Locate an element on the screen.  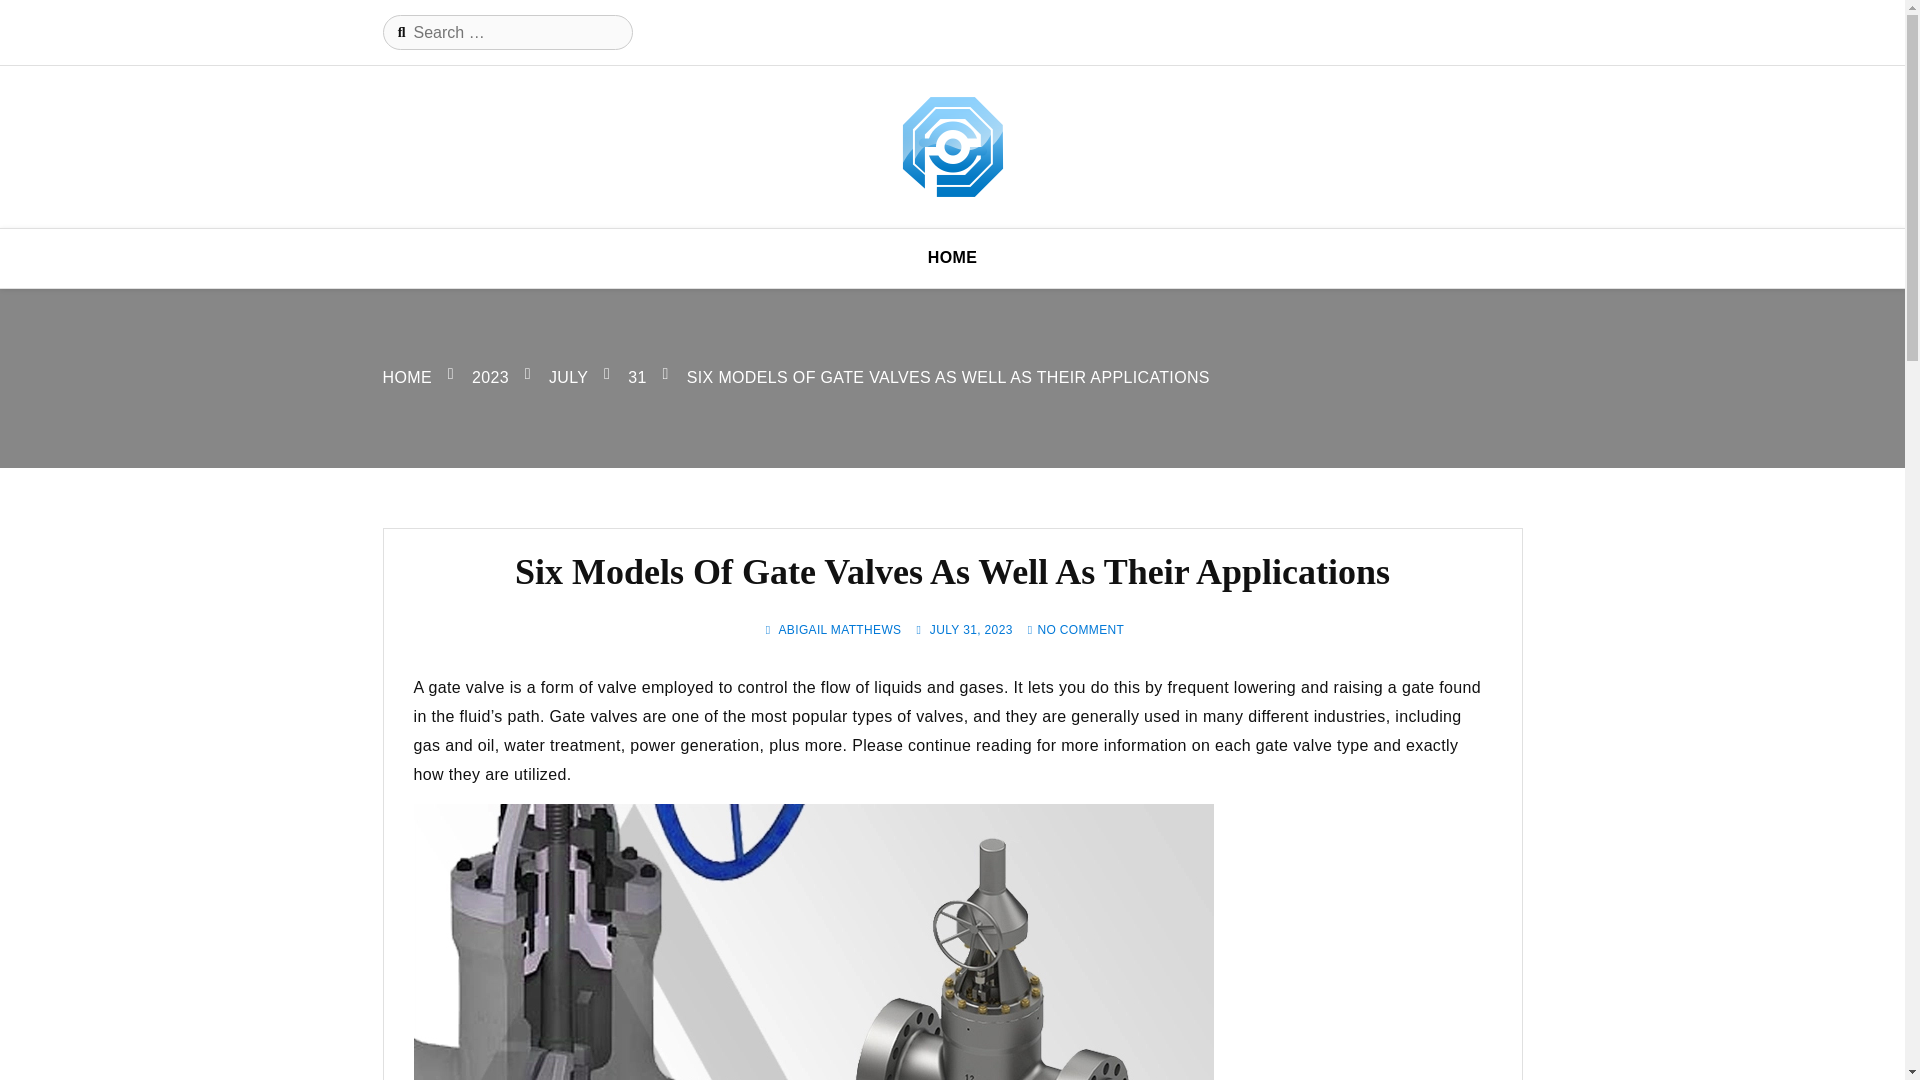
HOME is located at coordinates (406, 377).